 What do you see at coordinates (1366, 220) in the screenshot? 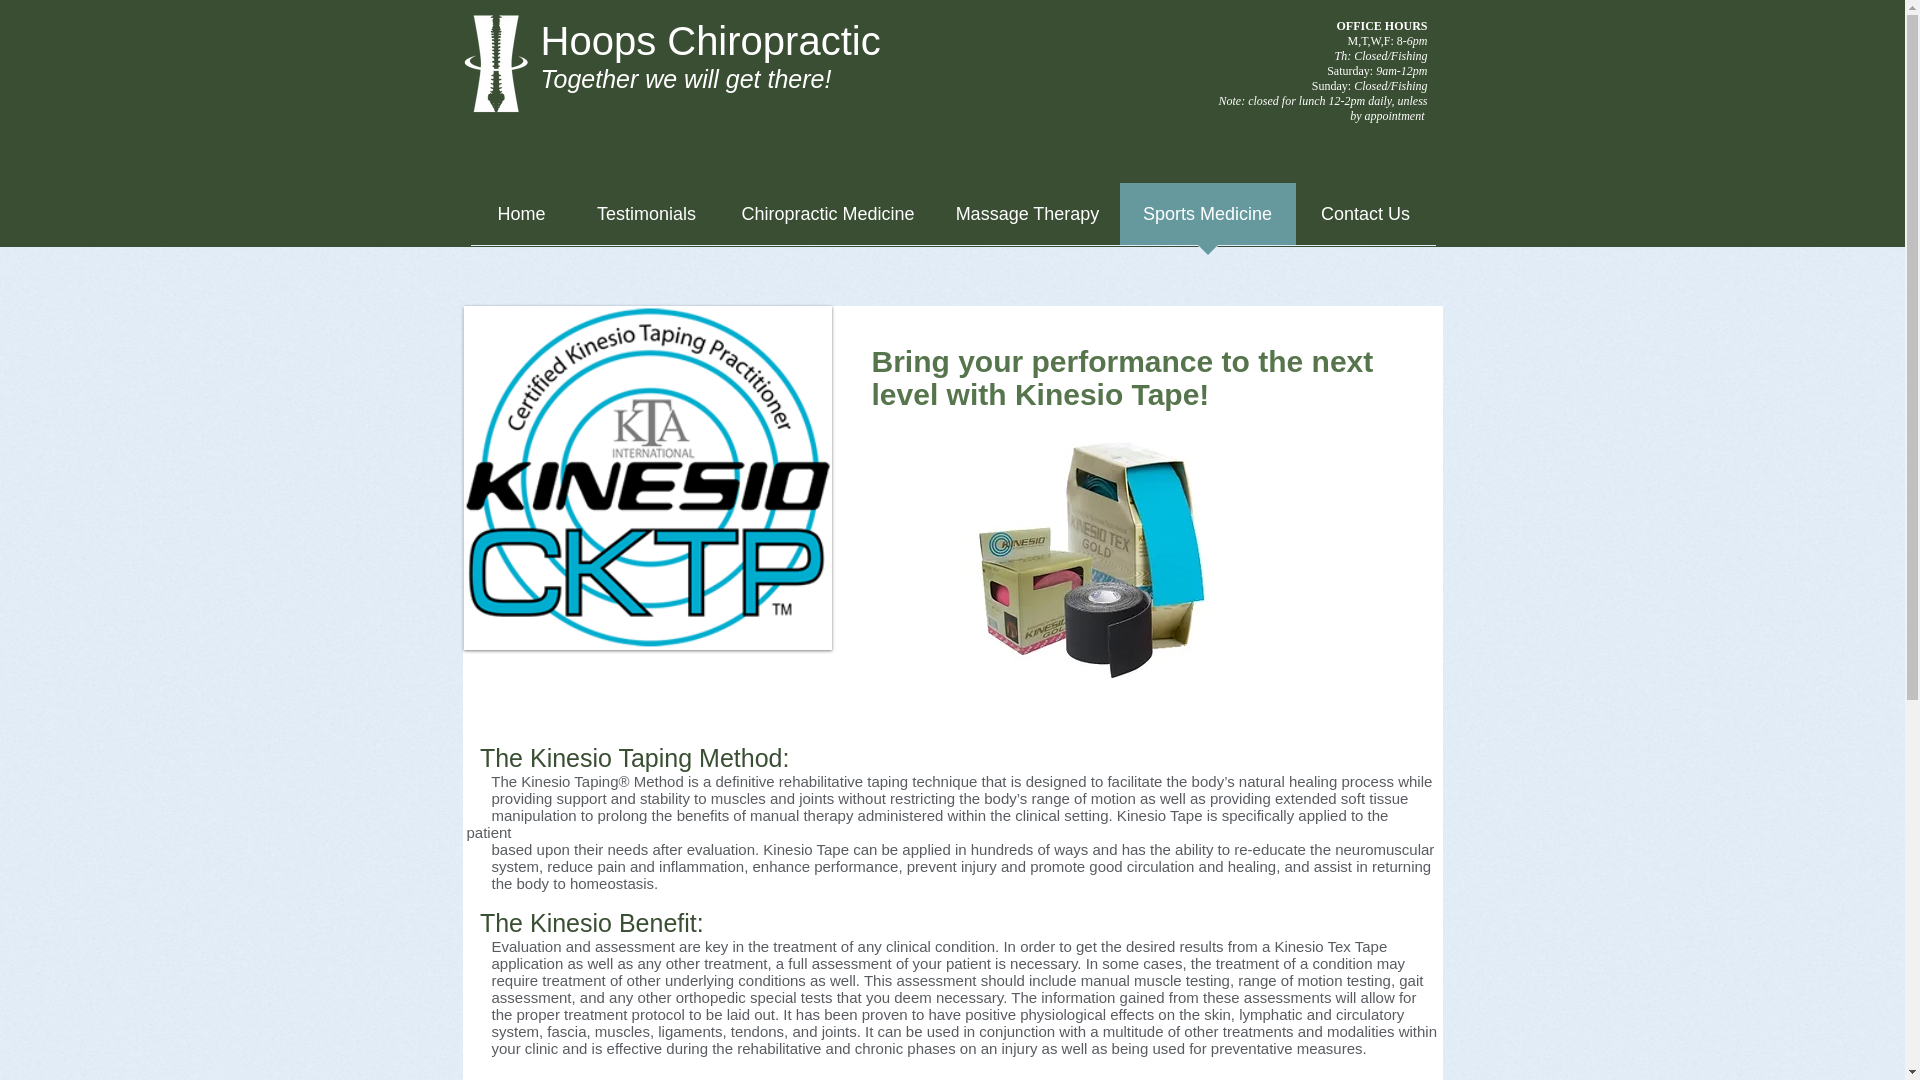
I see `Contact Us` at bounding box center [1366, 220].